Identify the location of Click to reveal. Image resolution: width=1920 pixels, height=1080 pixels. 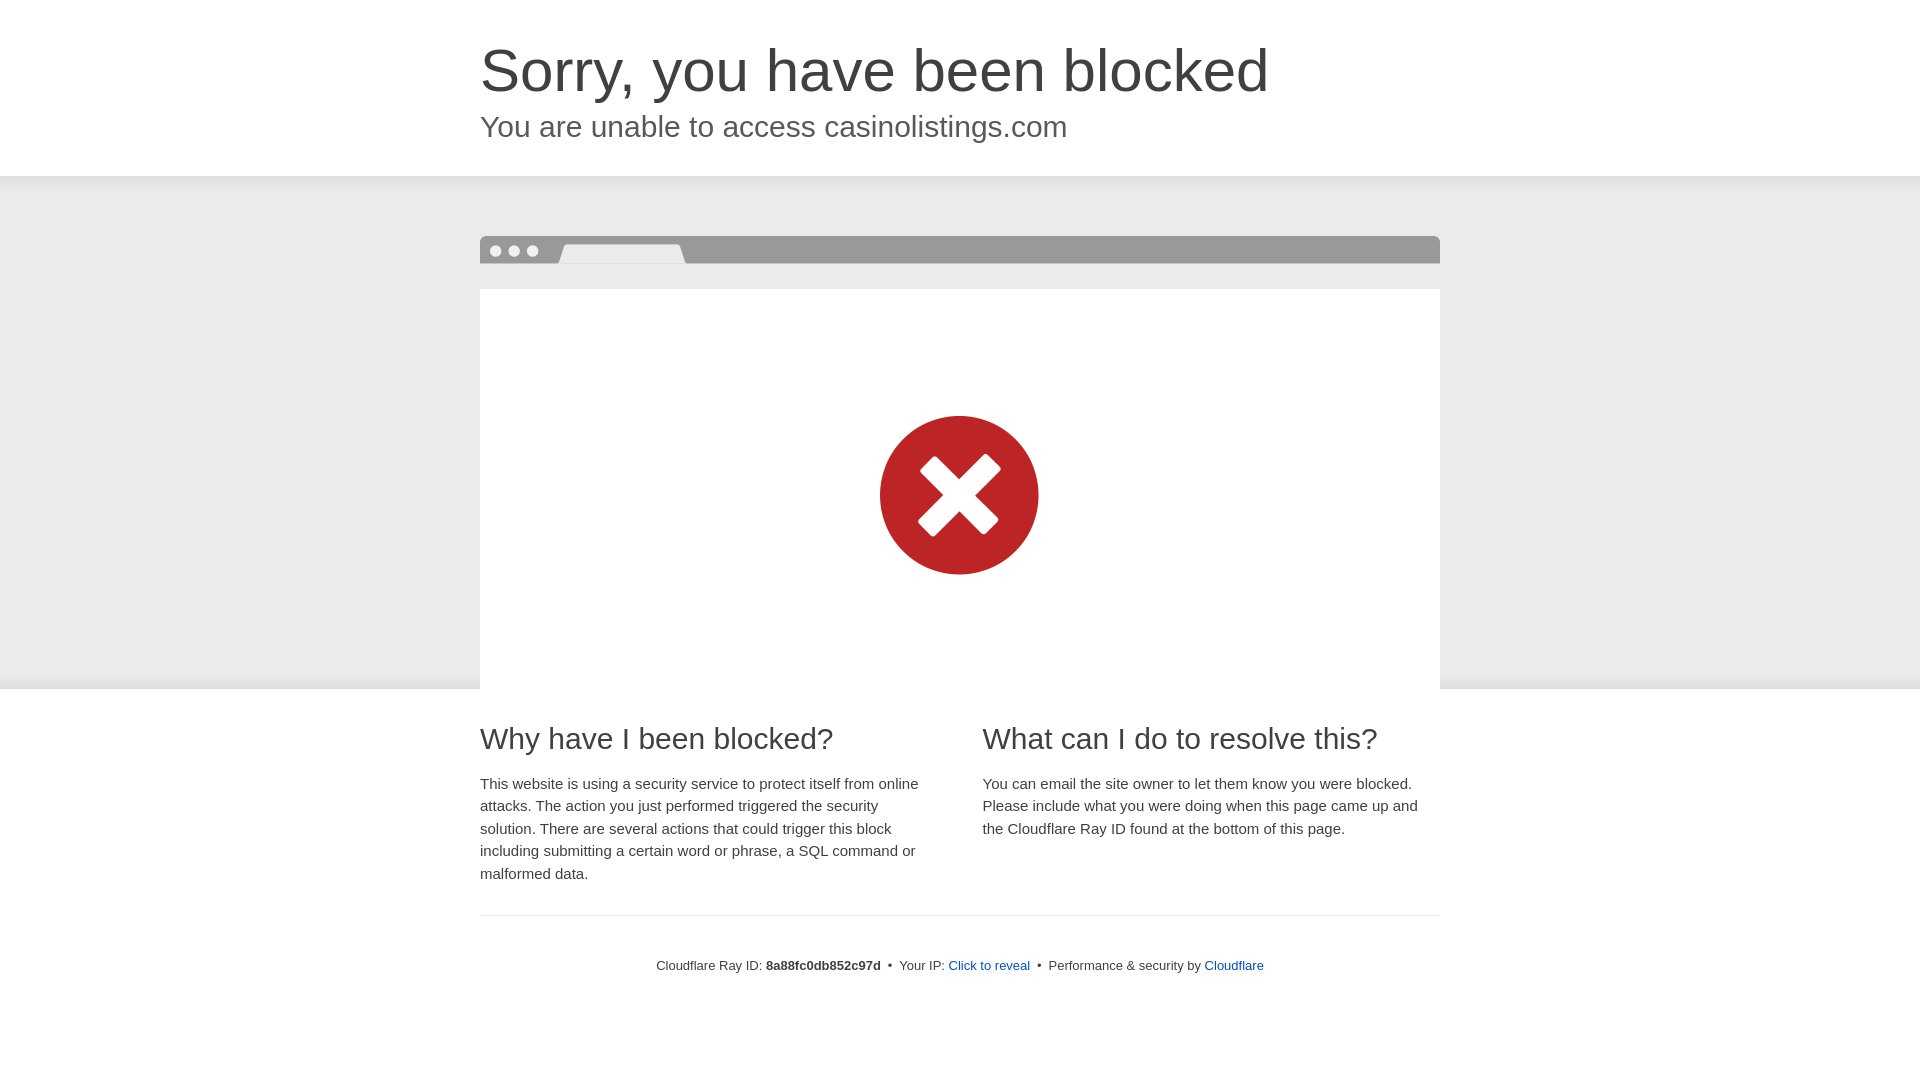
(990, 966).